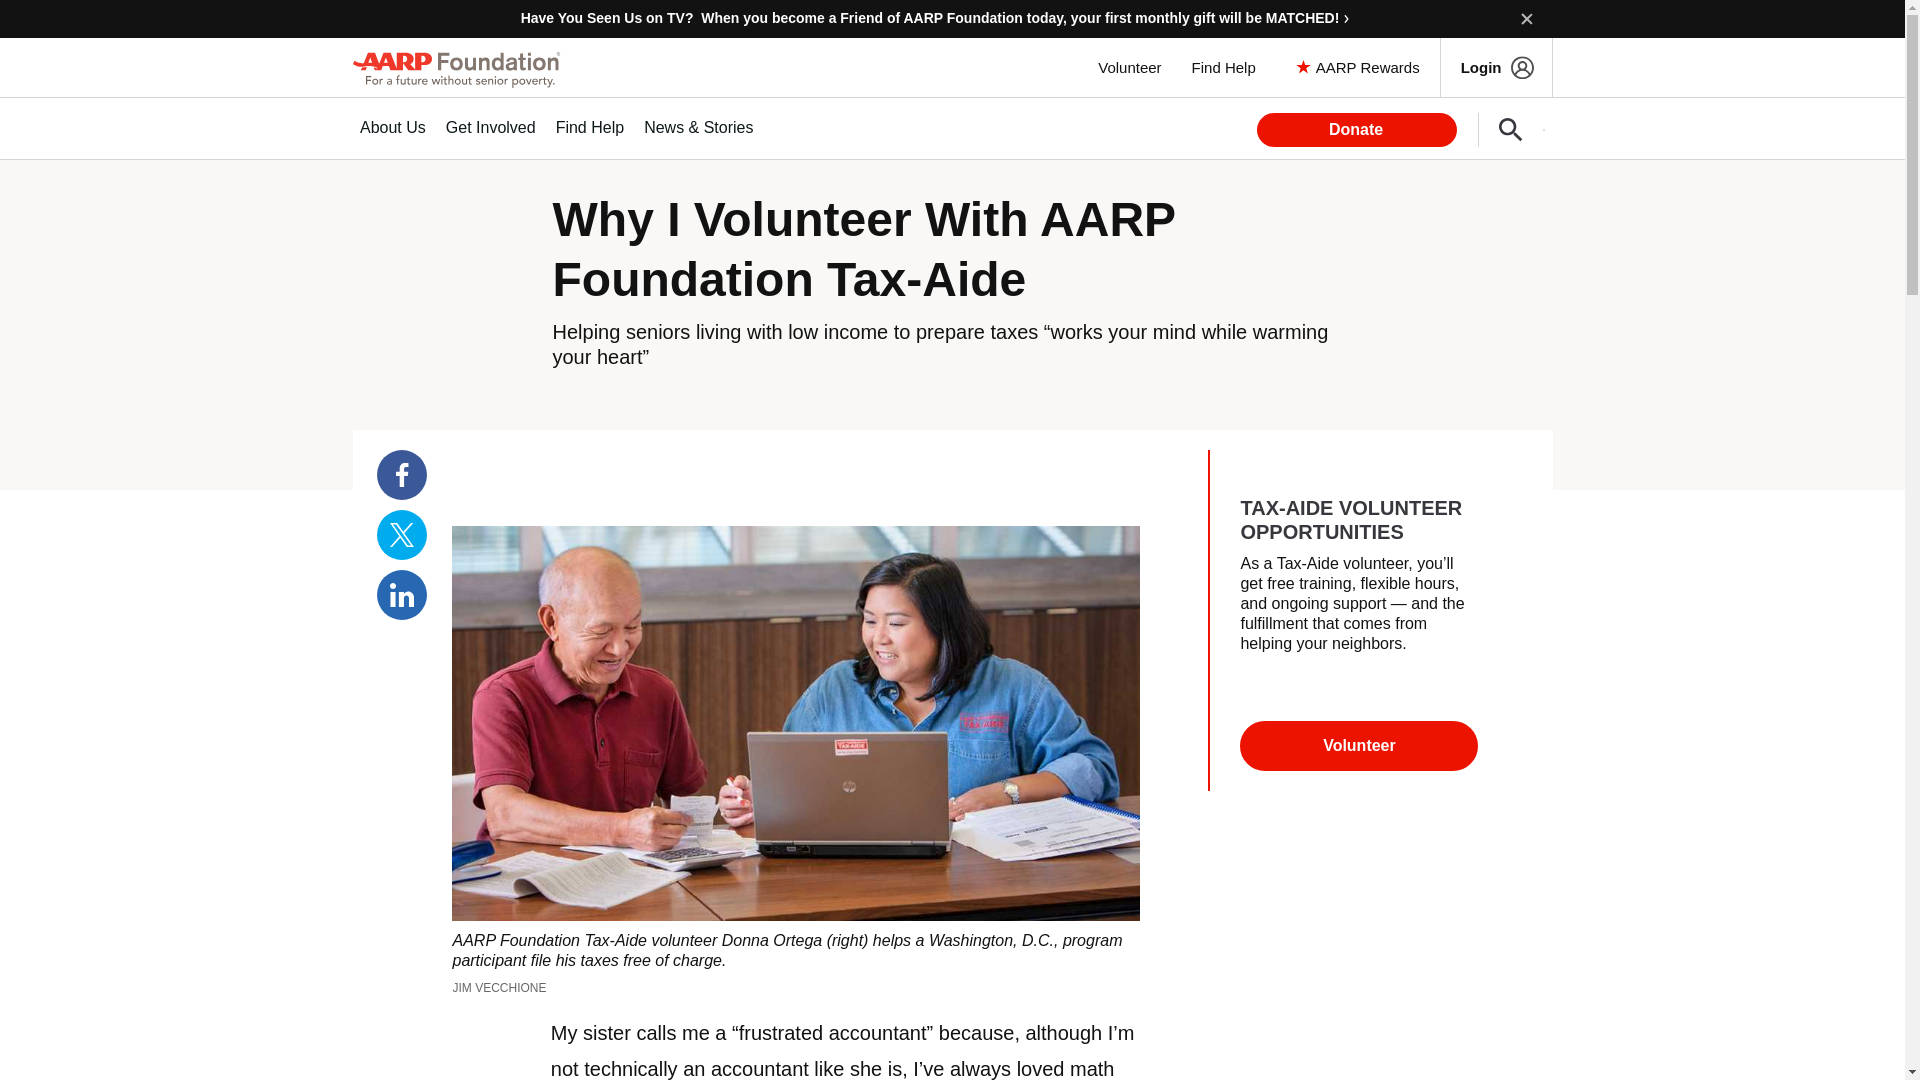 This screenshot has width=1920, height=1080. What do you see at coordinates (1224, 67) in the screenshot?
I see `Link to the get help landing page` at bounding box center [1224, 67].